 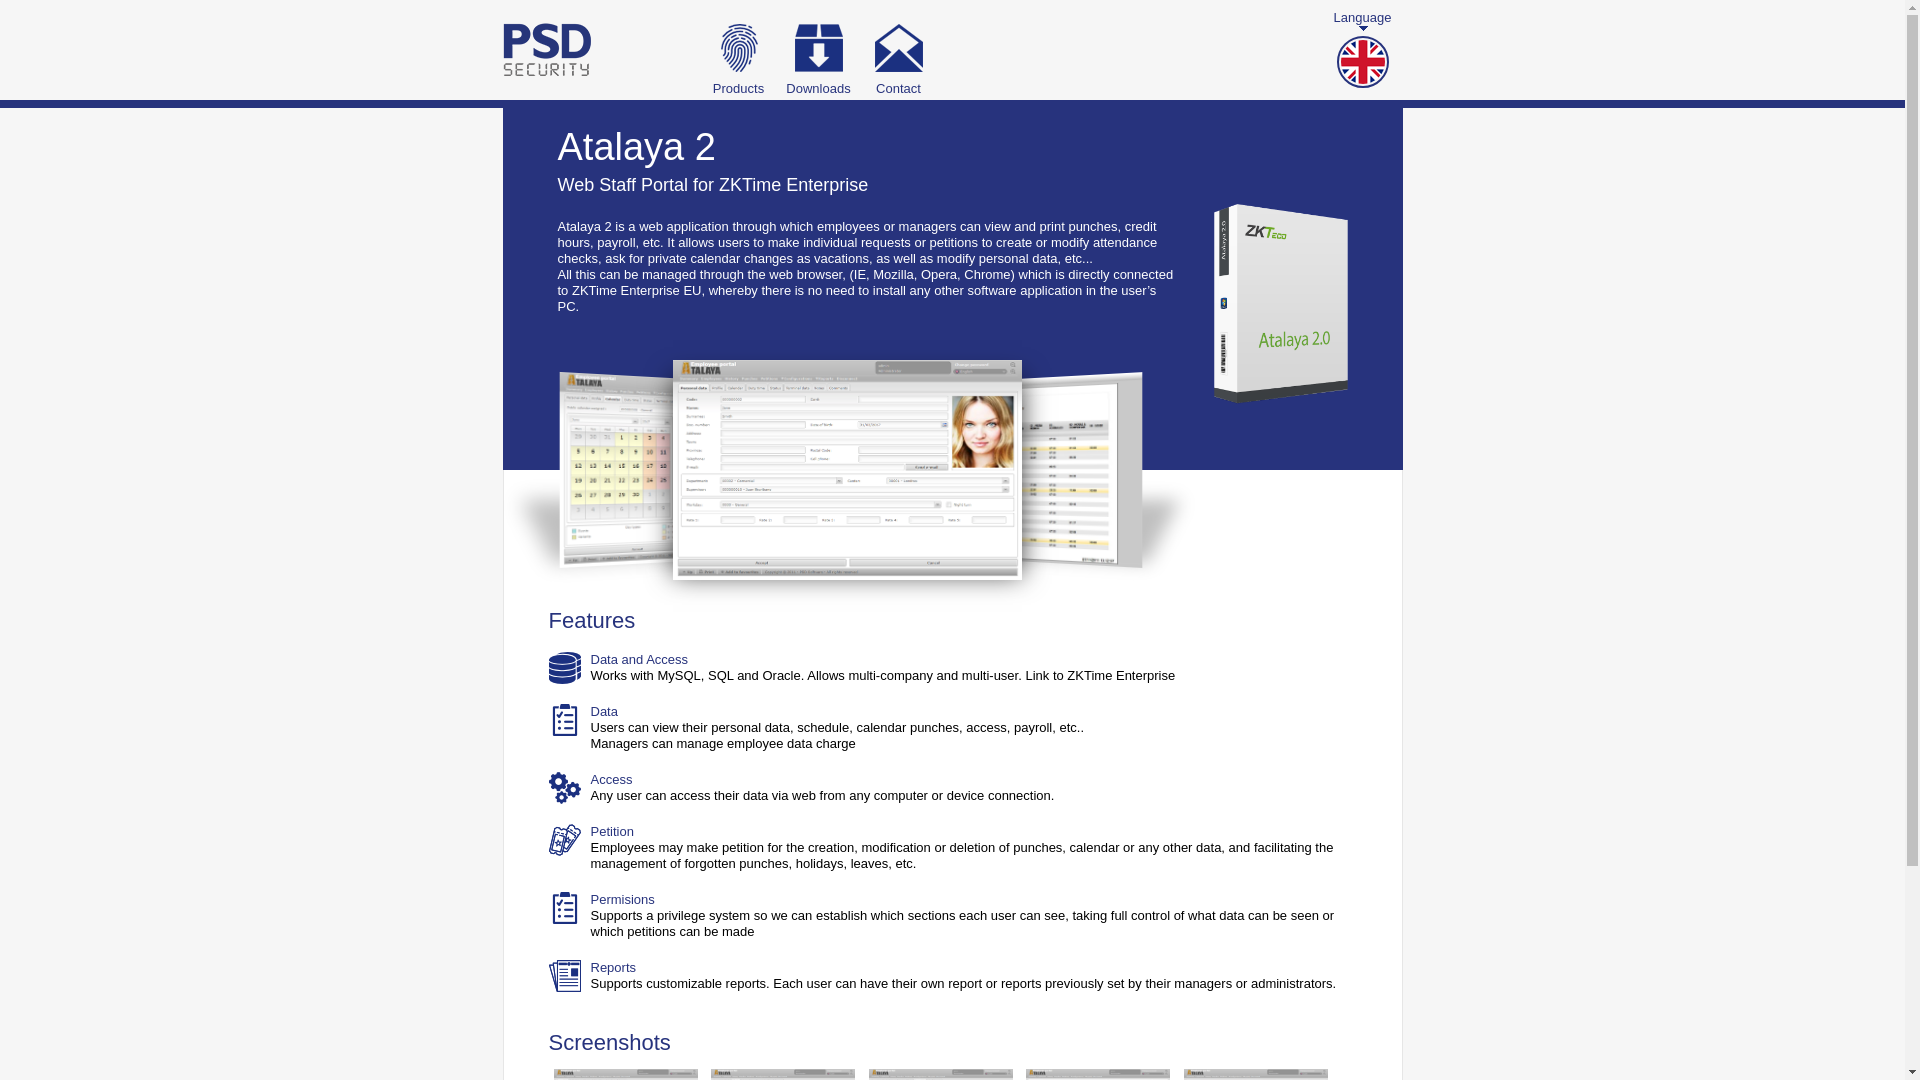 What do you see at coordinates (898, 50) in the screenshot?
I see `Contact` at bounding box center [898, 50].